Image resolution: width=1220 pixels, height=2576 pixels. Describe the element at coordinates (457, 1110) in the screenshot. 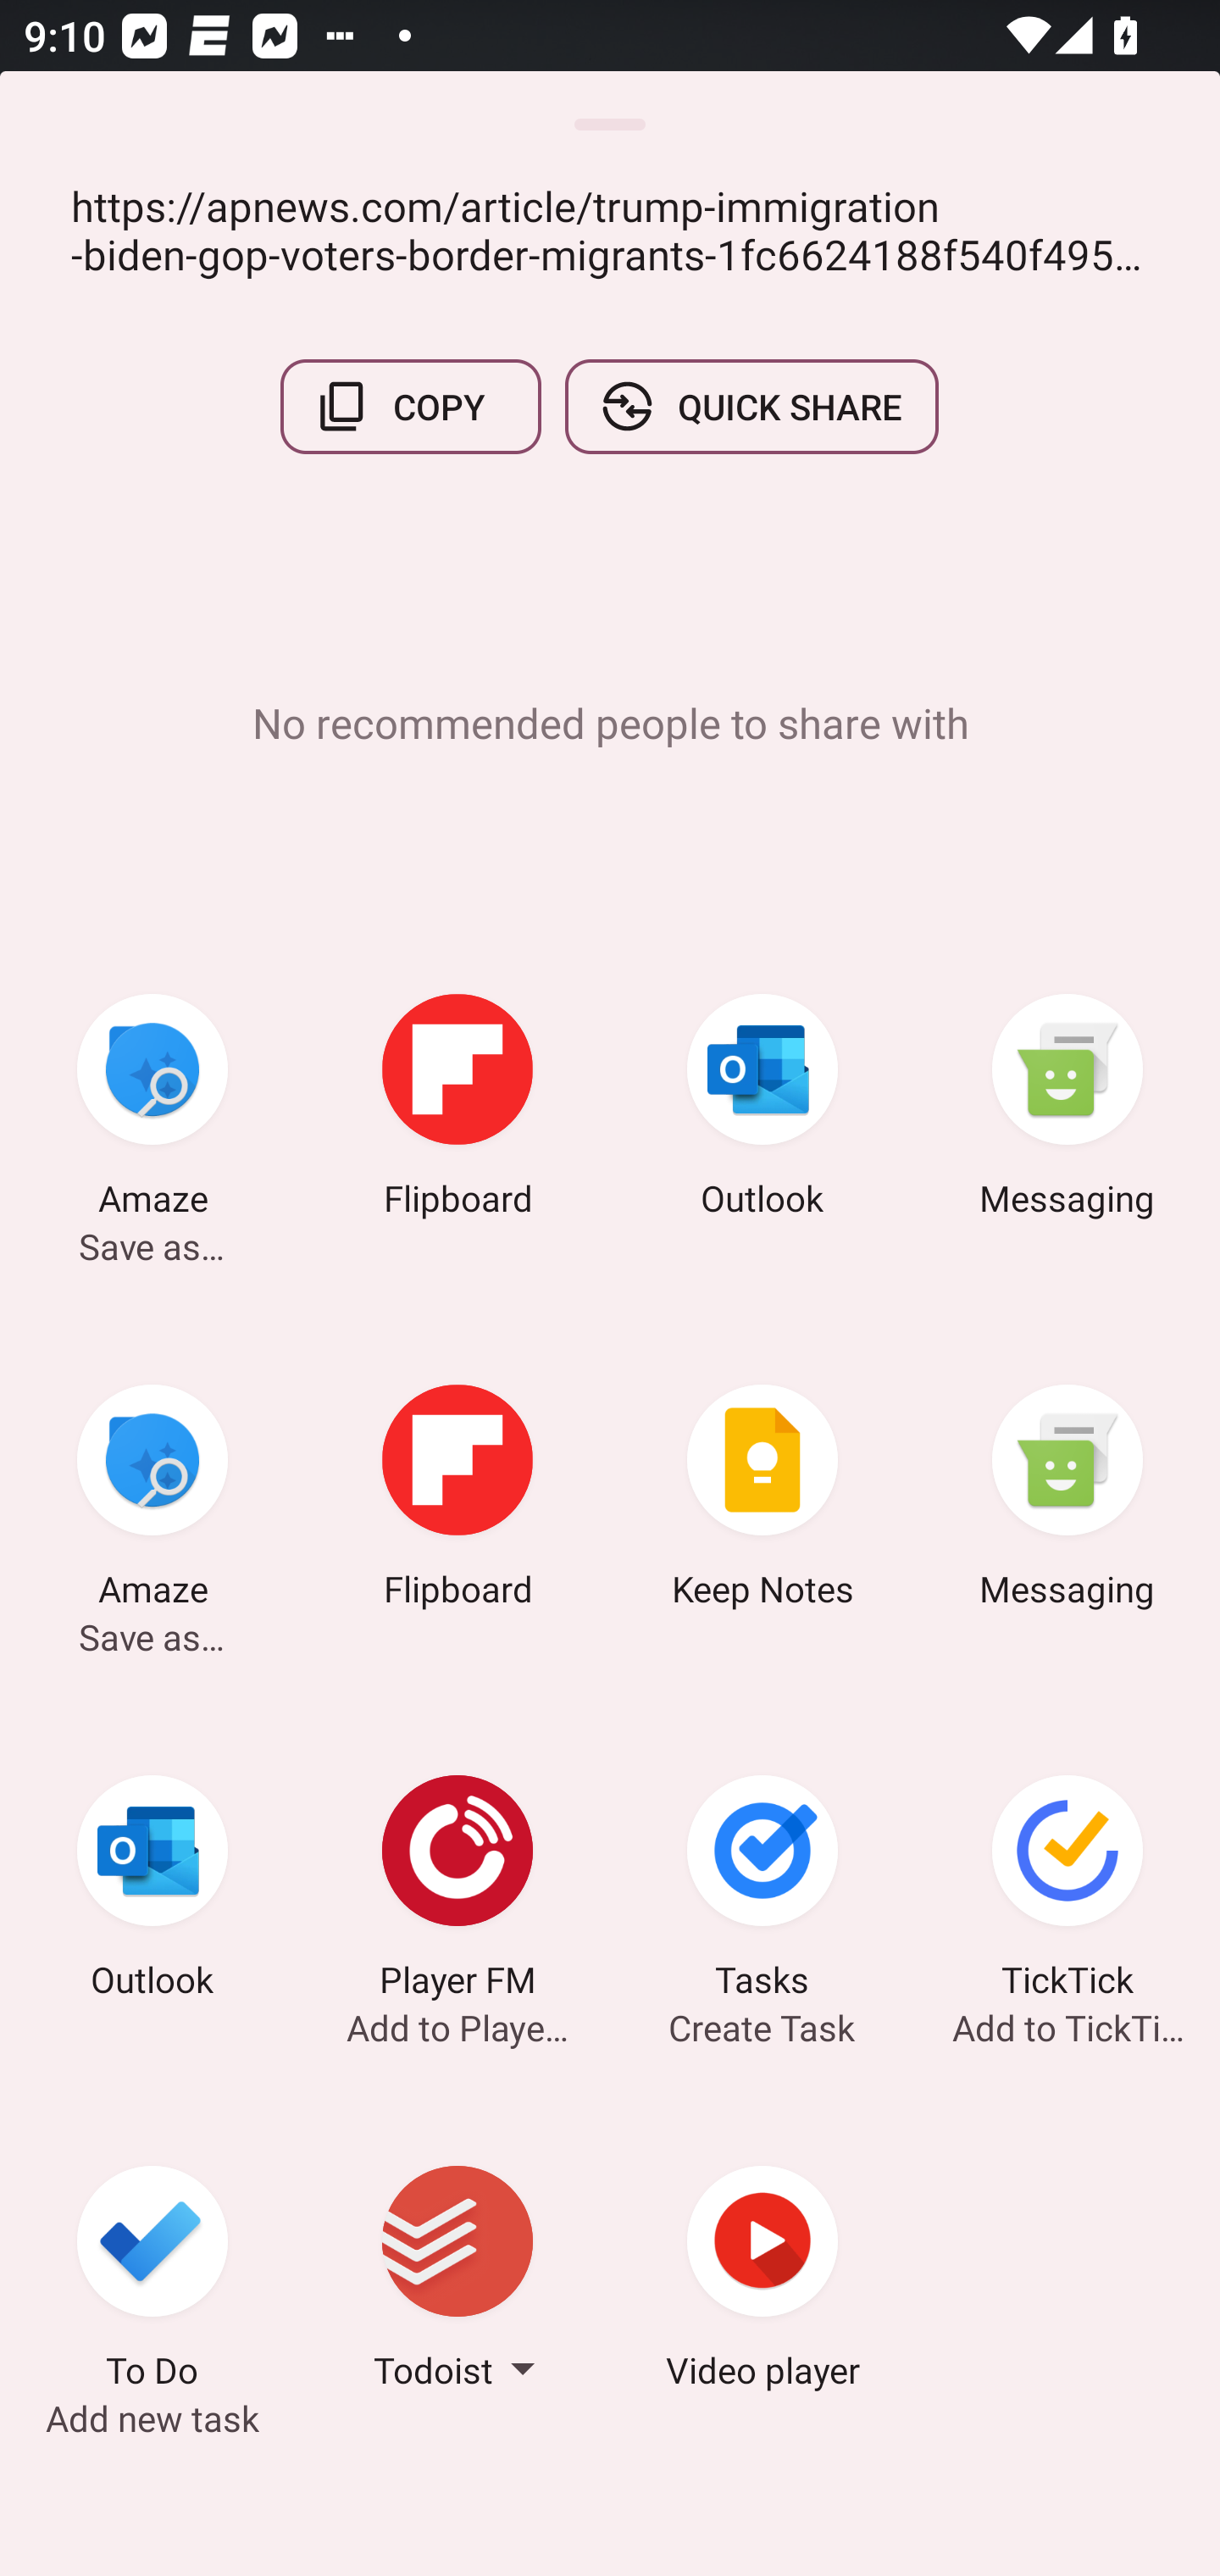

I see `Flipboard` at that location.